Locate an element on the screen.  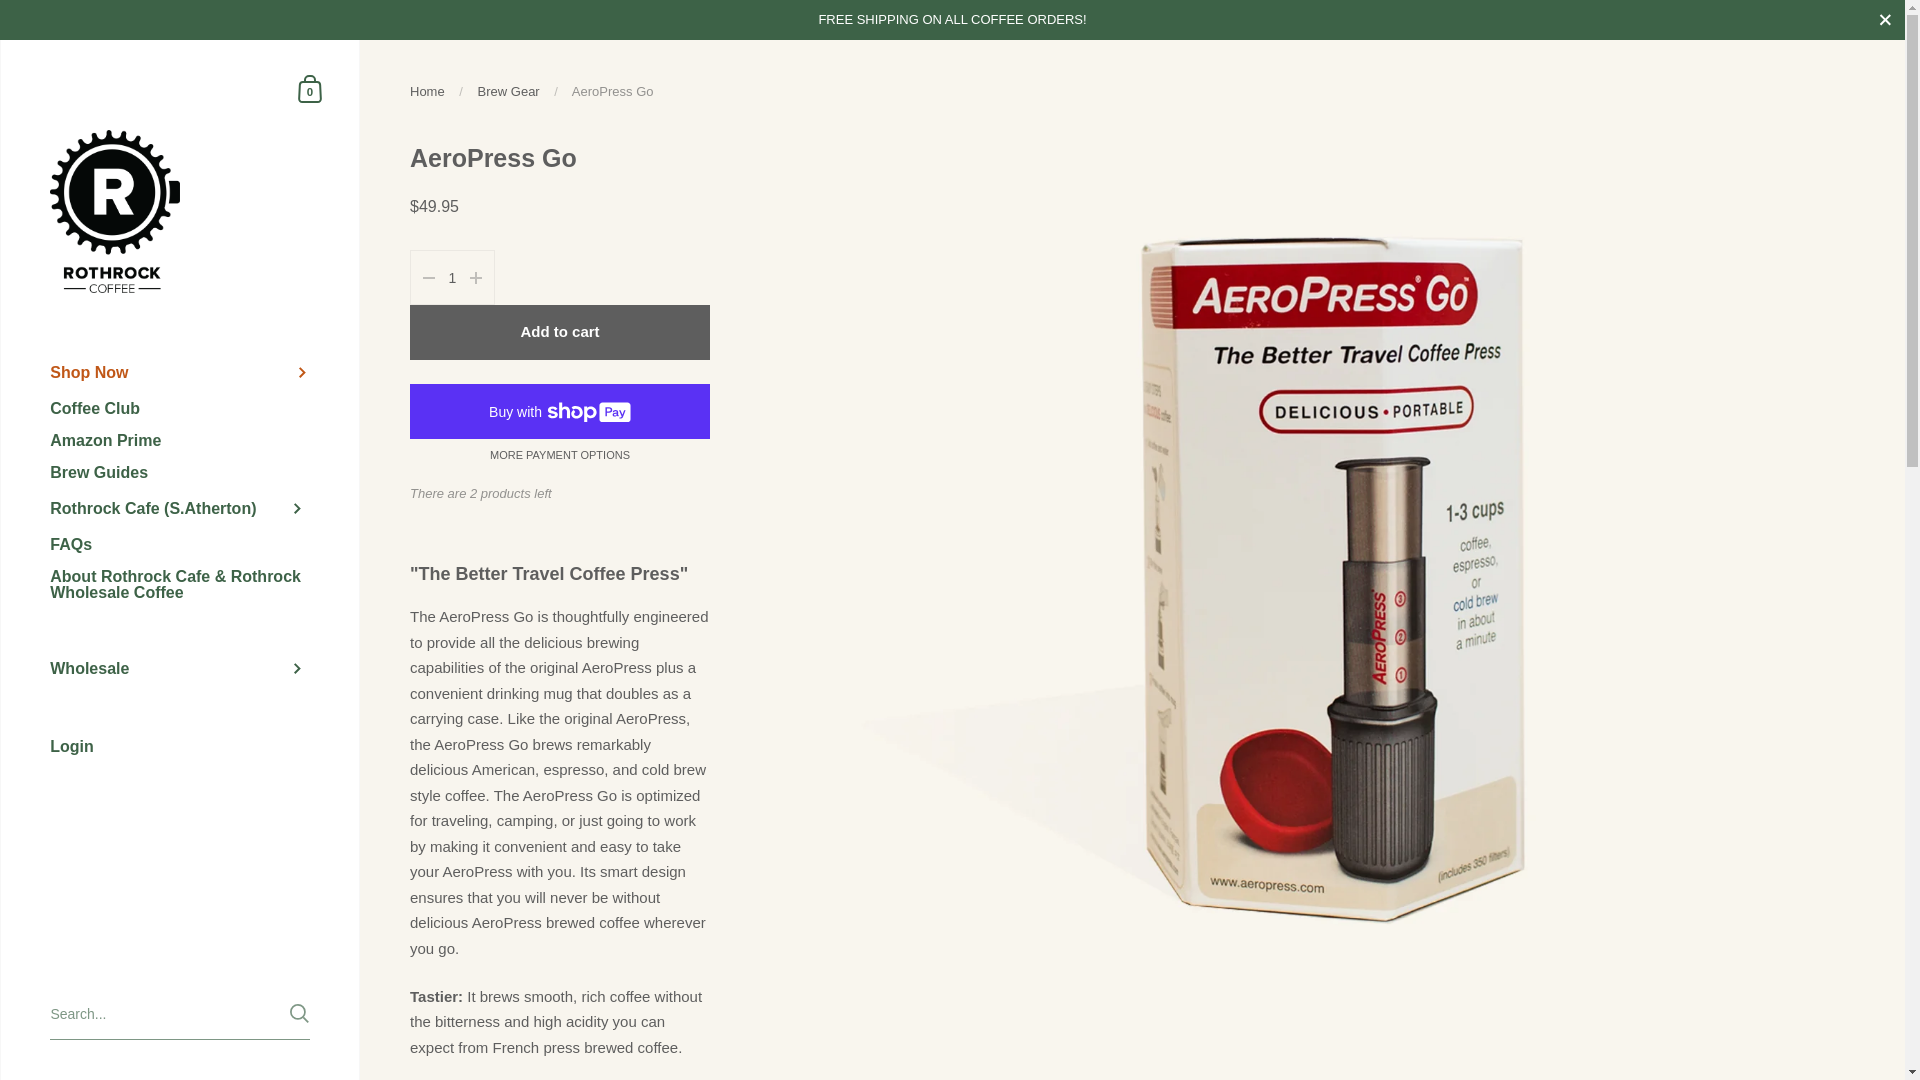
Home is located at coordinates (428, 92).